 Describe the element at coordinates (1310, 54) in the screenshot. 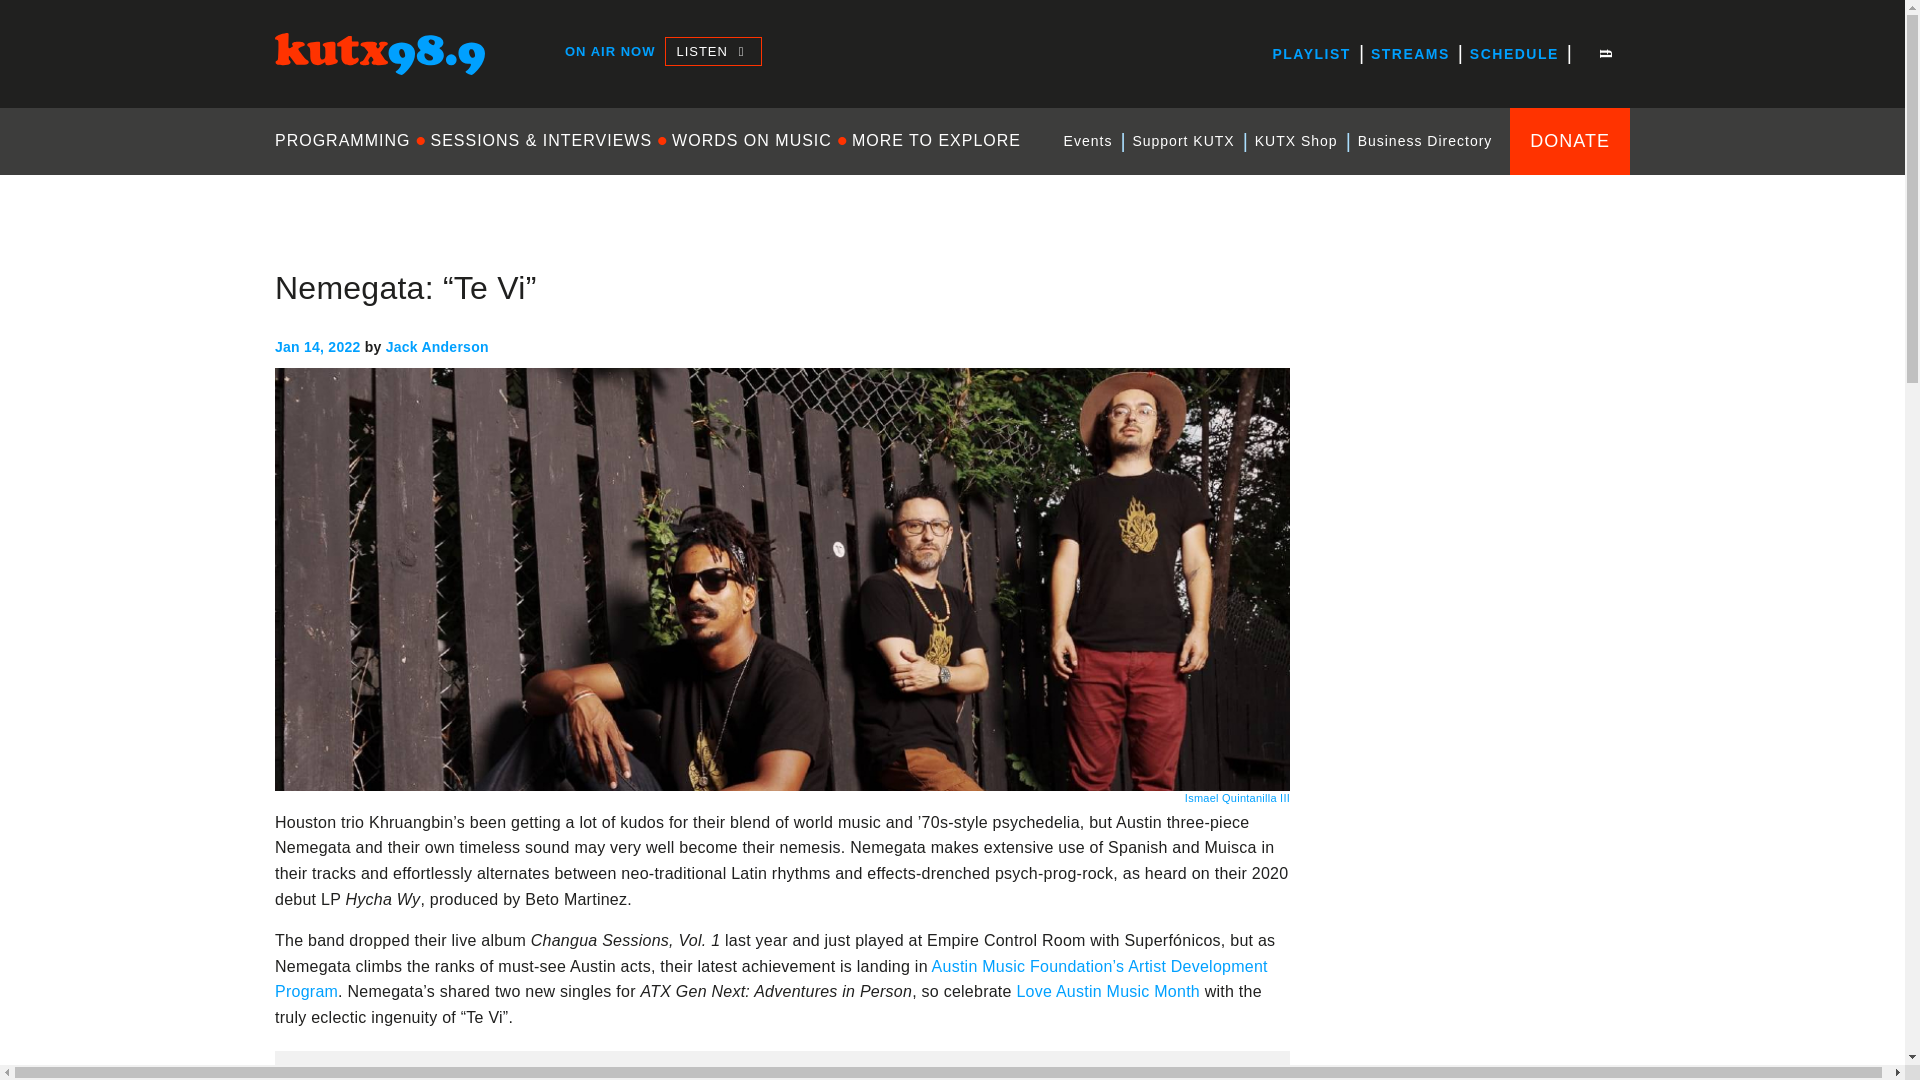

I see `PLAYLIST` at that location.